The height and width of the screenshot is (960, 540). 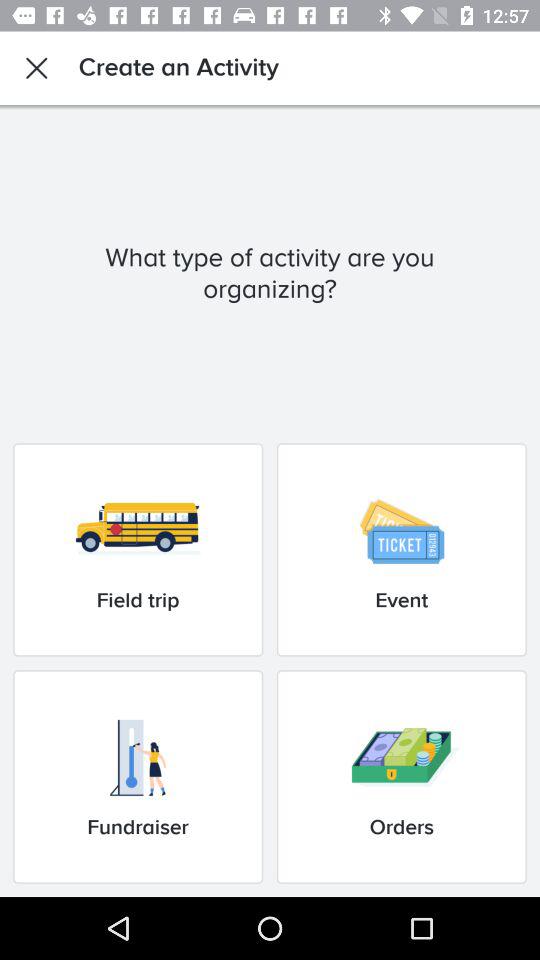 I want to click on tap the fundraiser icon, so click(x=138, y=776).